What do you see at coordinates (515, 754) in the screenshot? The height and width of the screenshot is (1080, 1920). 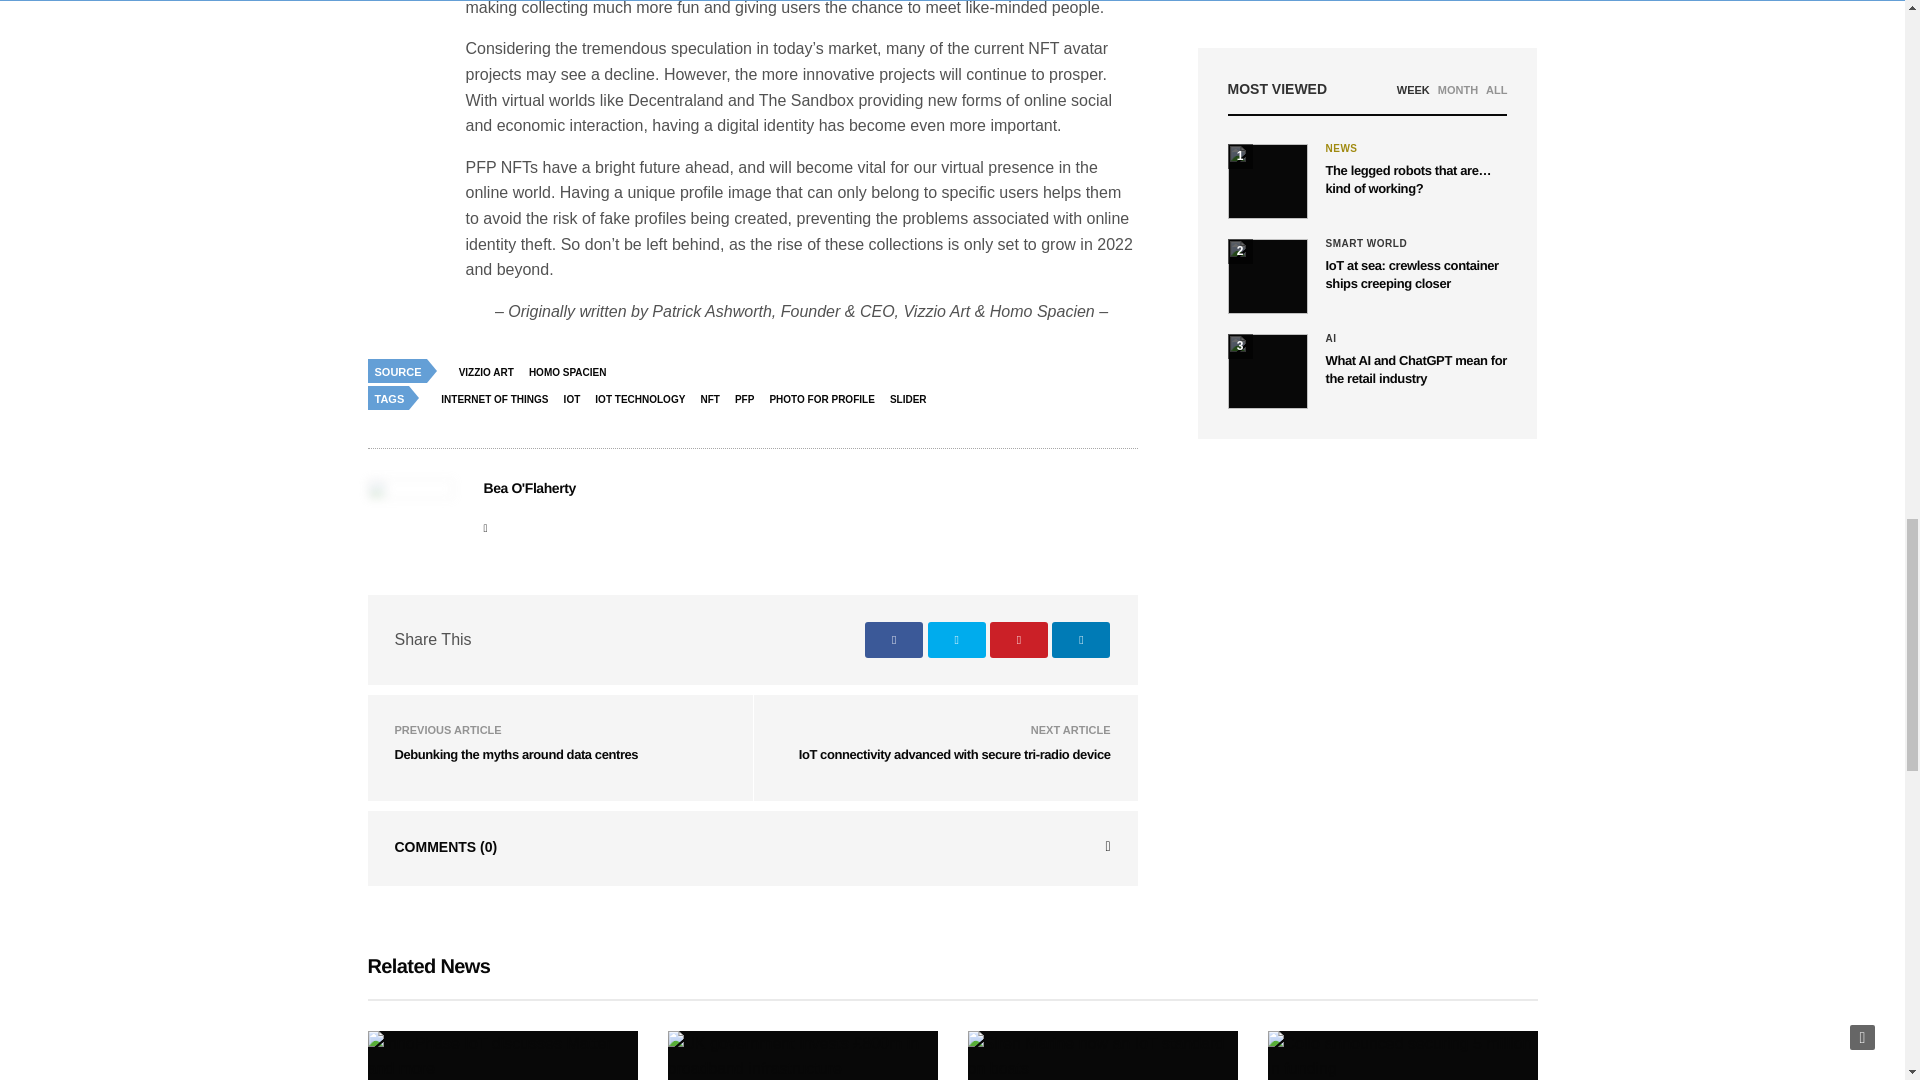 I see `Debunking the myths around data centres` at bounding box center [515, 754].